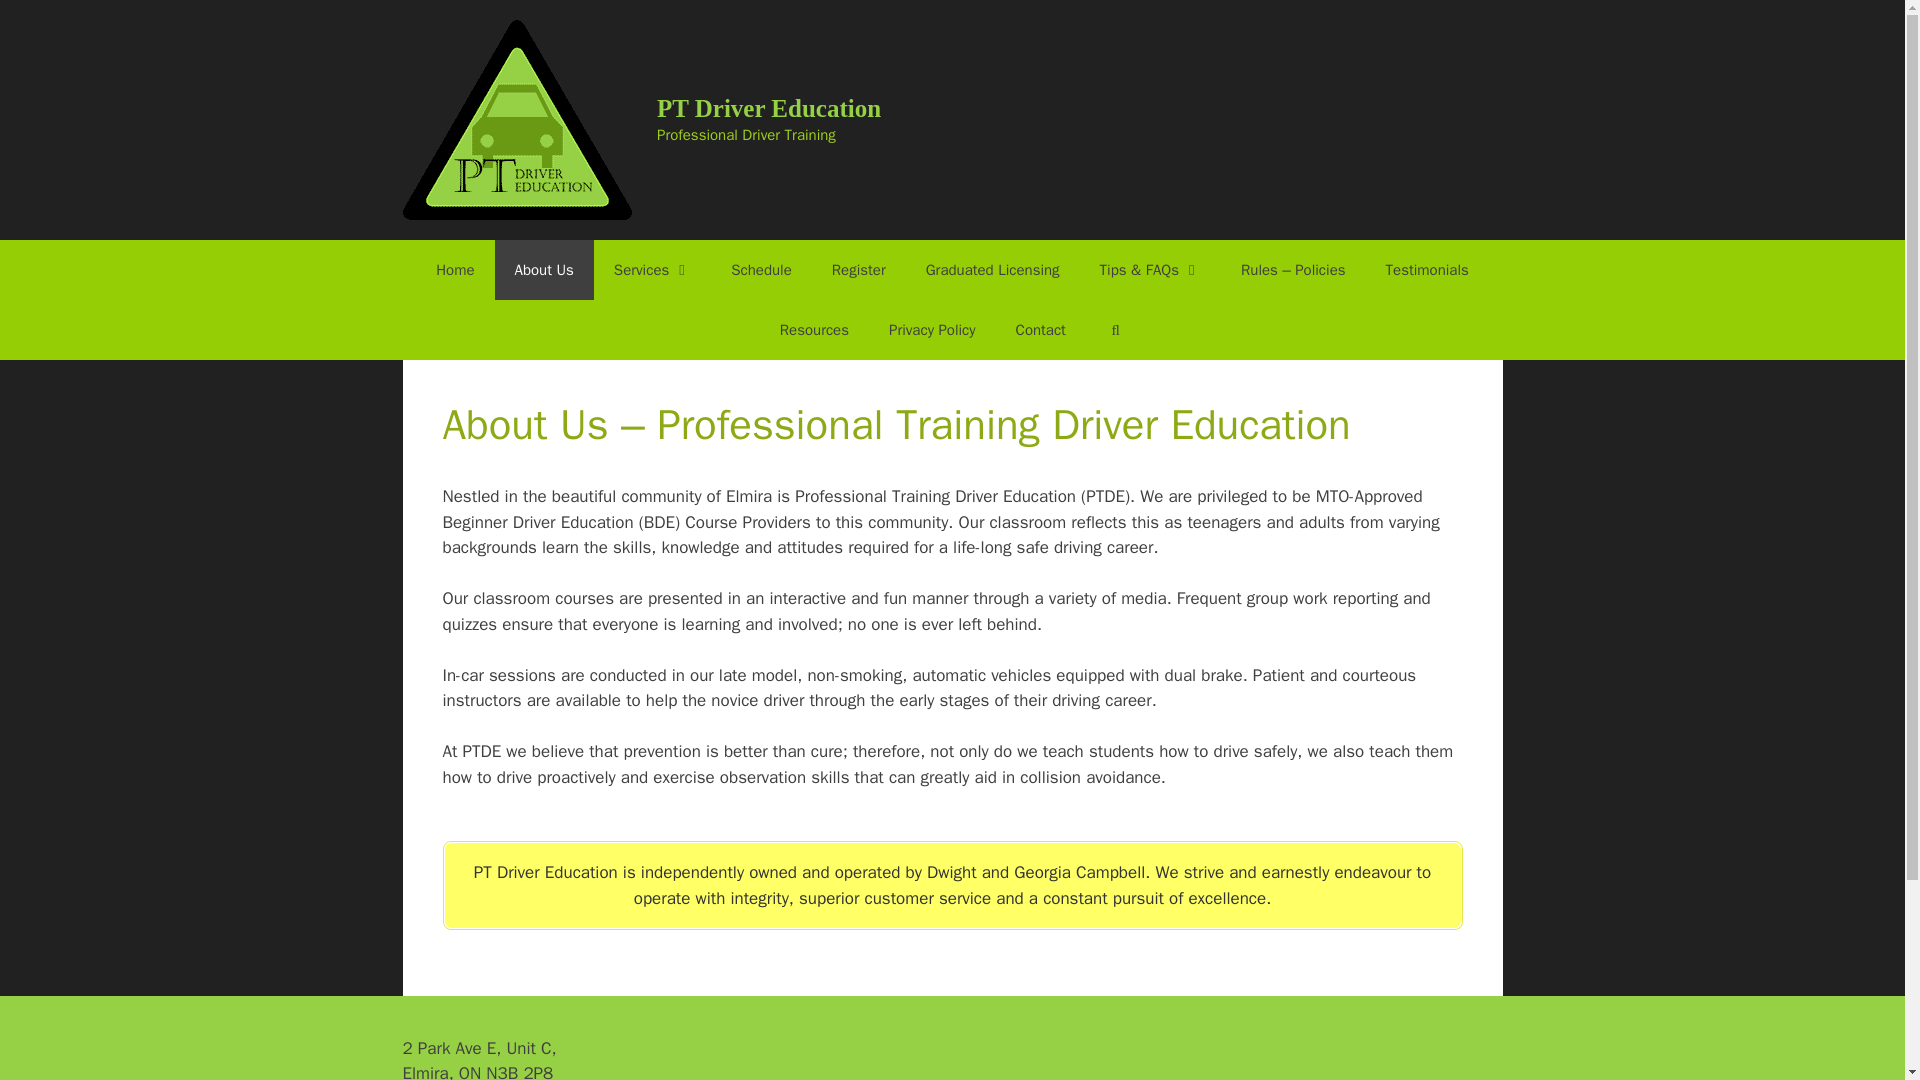 This screenshot has height=1080, width=1920. What do you see at coordinates (652, 270) in the screenshot?
I see `Services` at bounding box center [652, 270].